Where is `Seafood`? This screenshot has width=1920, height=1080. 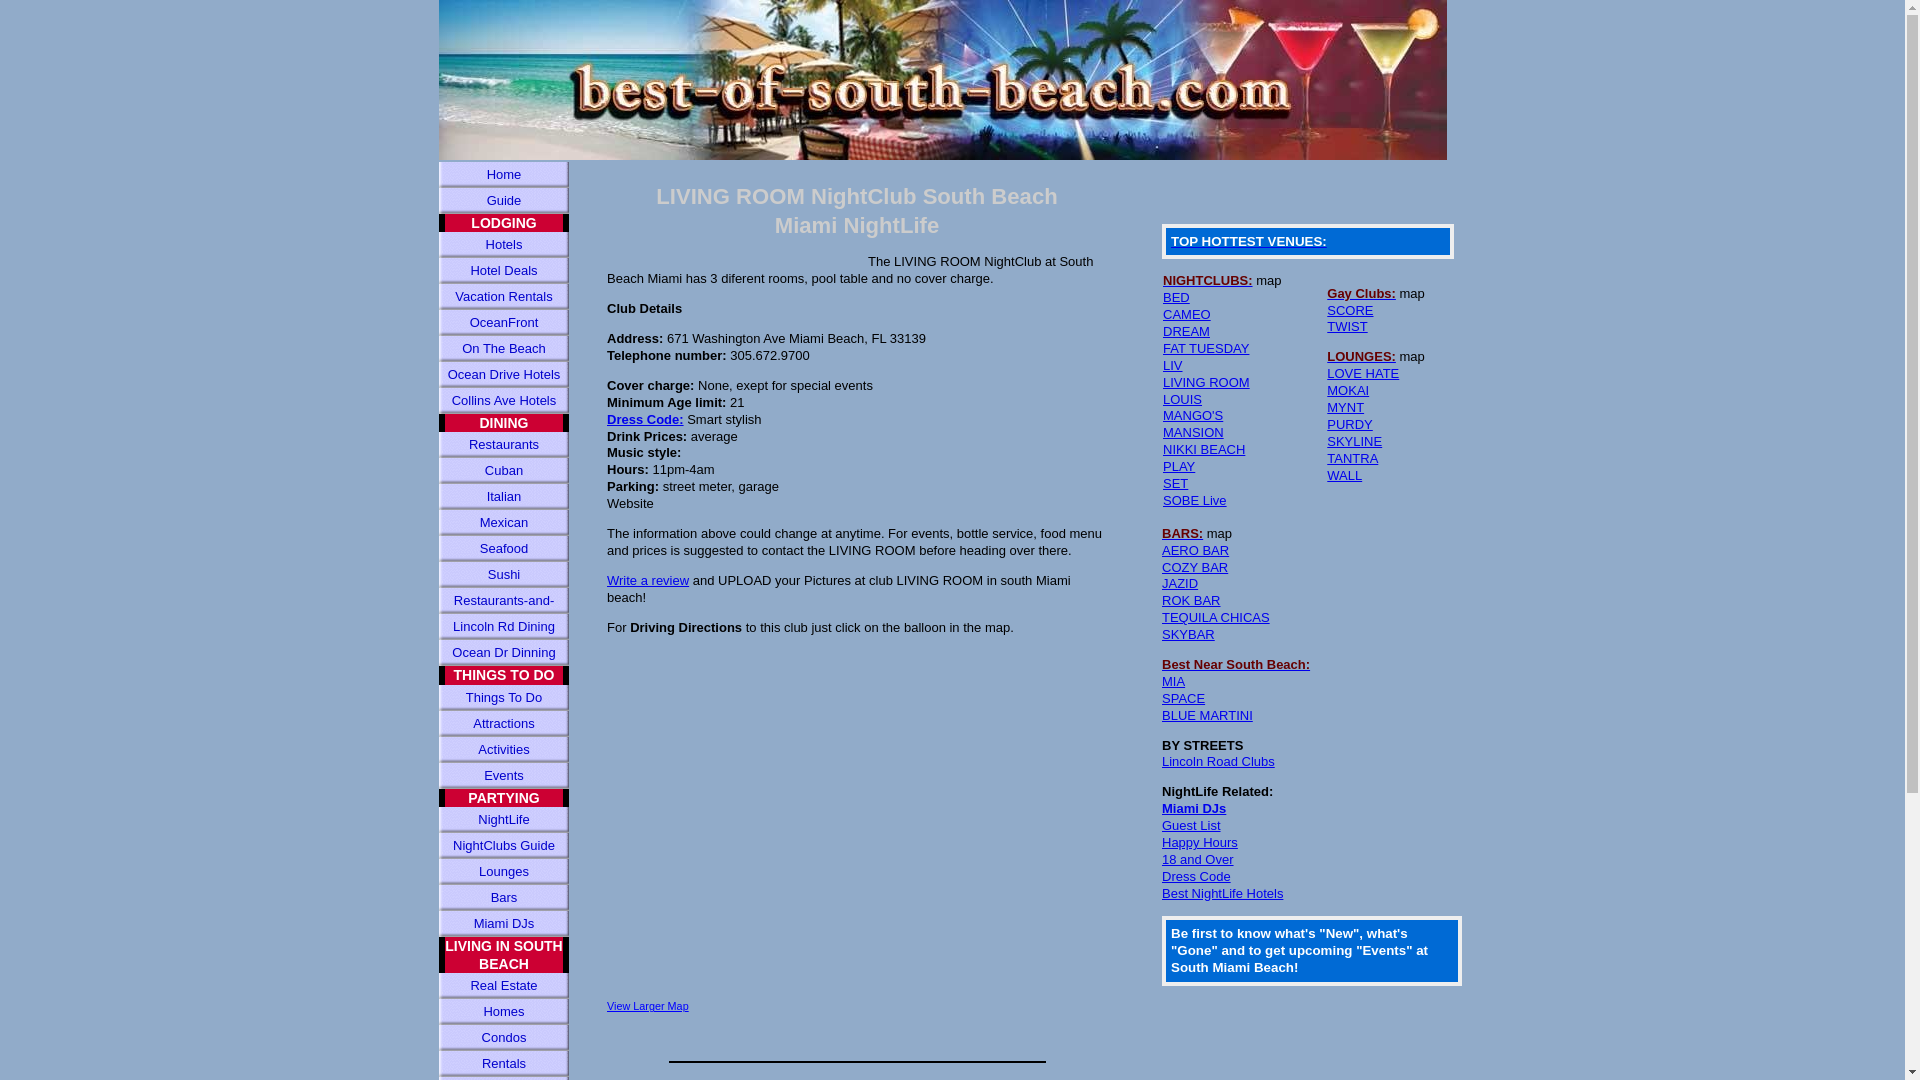
Seafood is located at coordinates (504, 548).